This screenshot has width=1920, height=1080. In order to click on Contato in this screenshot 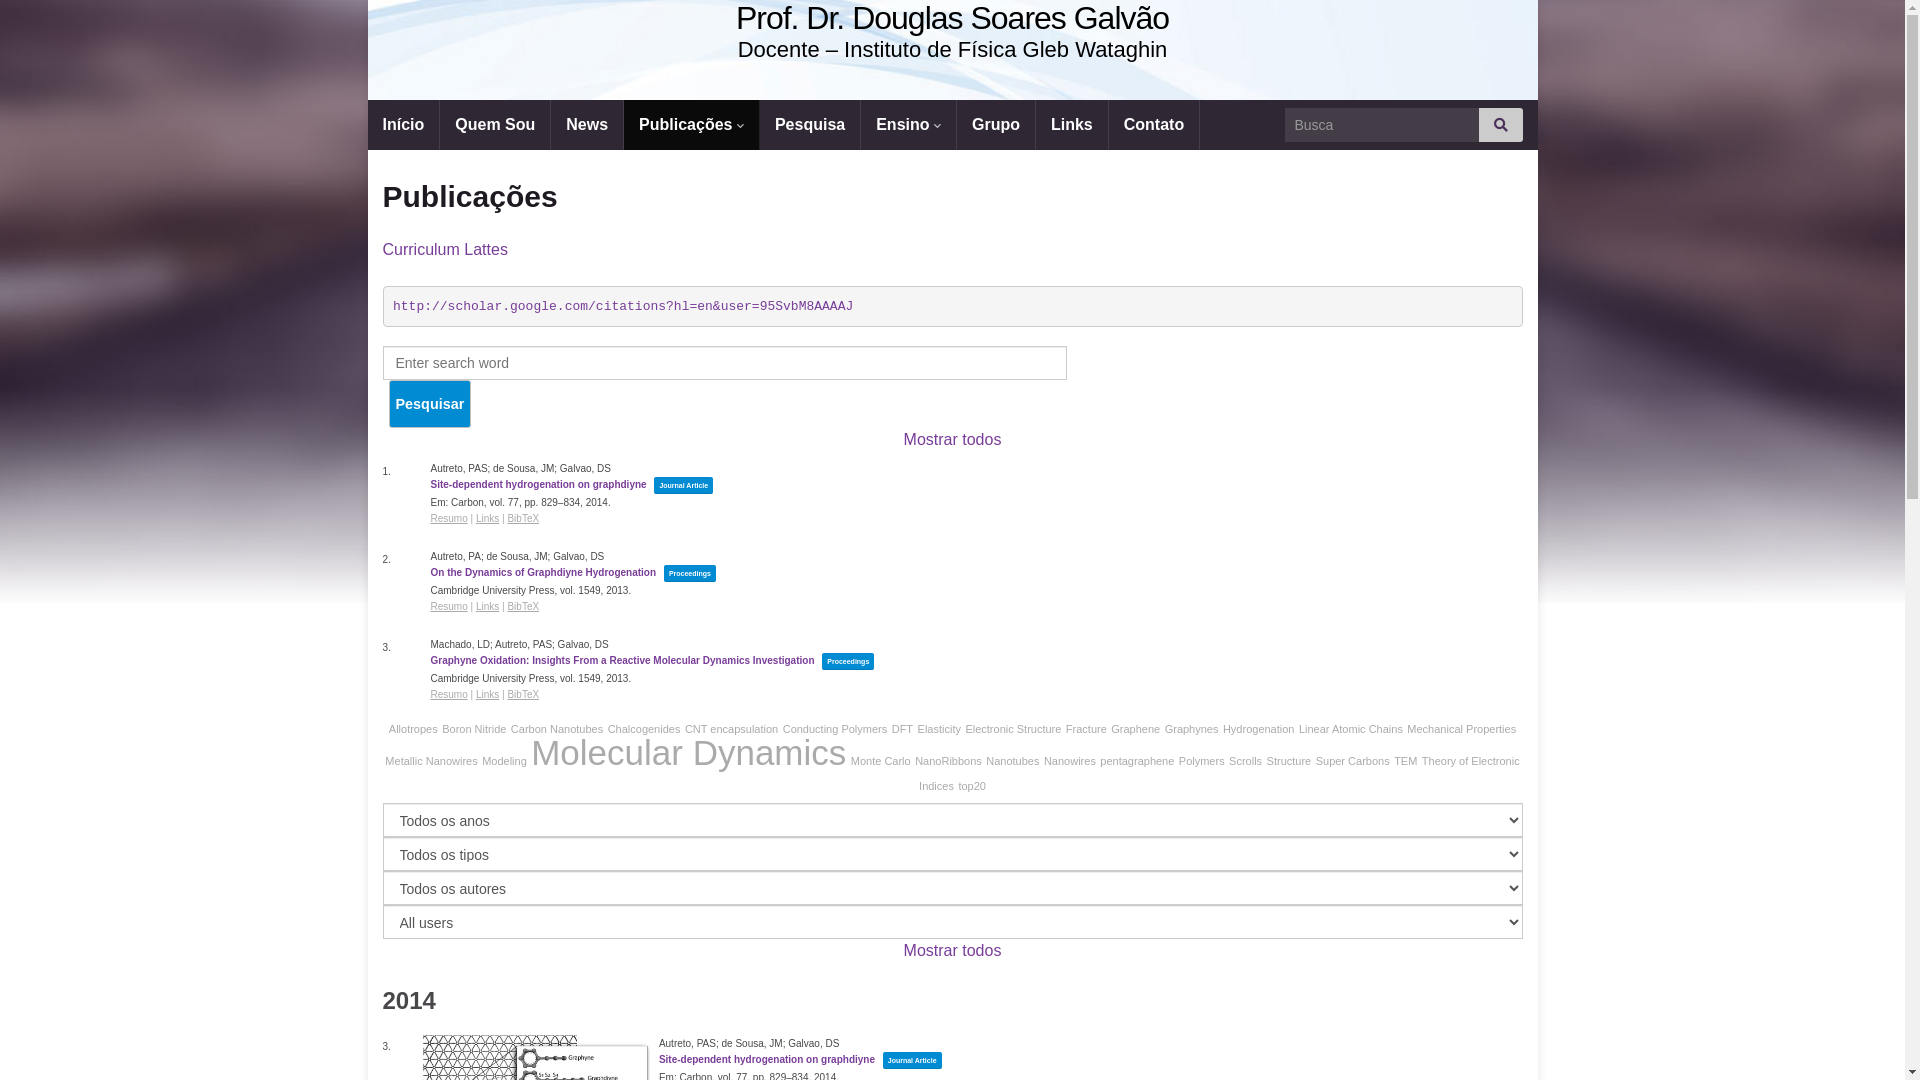, I will do `click(1154, 125)`.